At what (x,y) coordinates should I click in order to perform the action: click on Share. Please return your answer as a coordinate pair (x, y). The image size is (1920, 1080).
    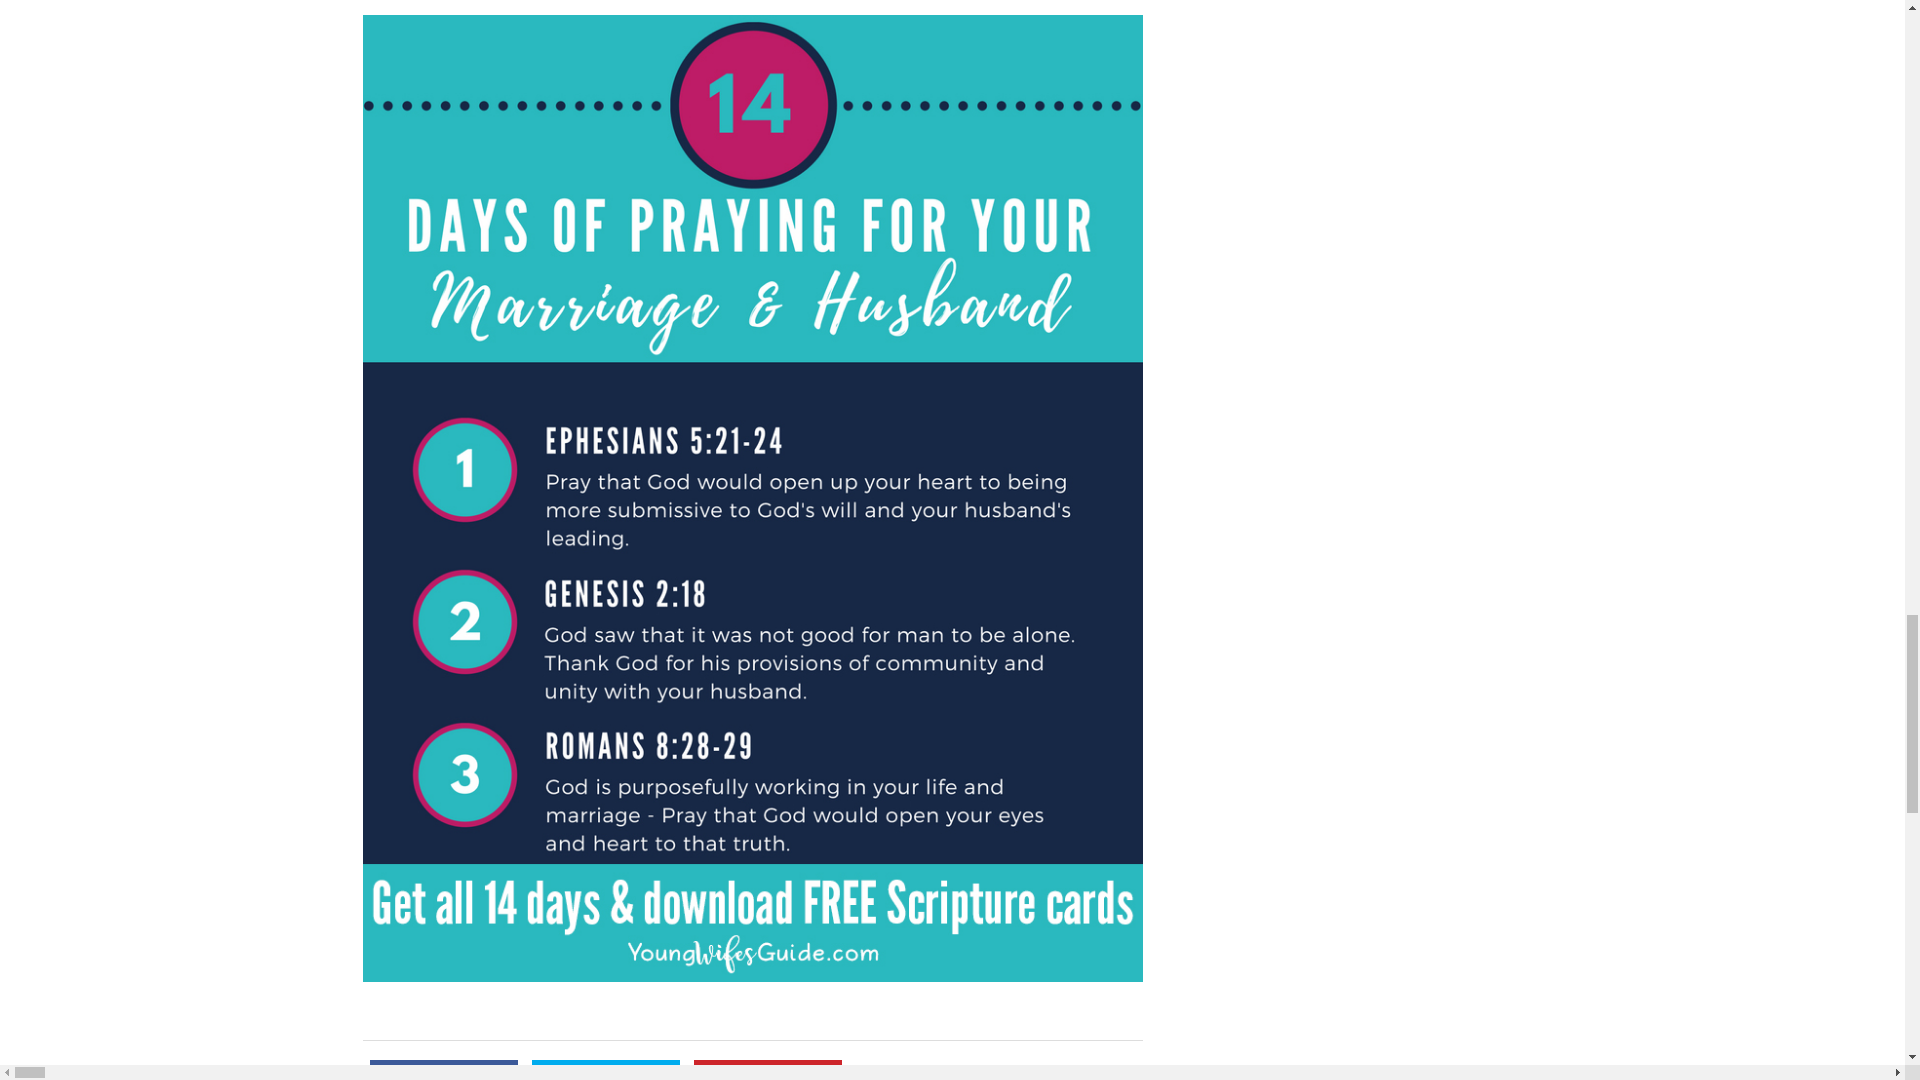
    Looking at the image, I should click on (444, 1070).